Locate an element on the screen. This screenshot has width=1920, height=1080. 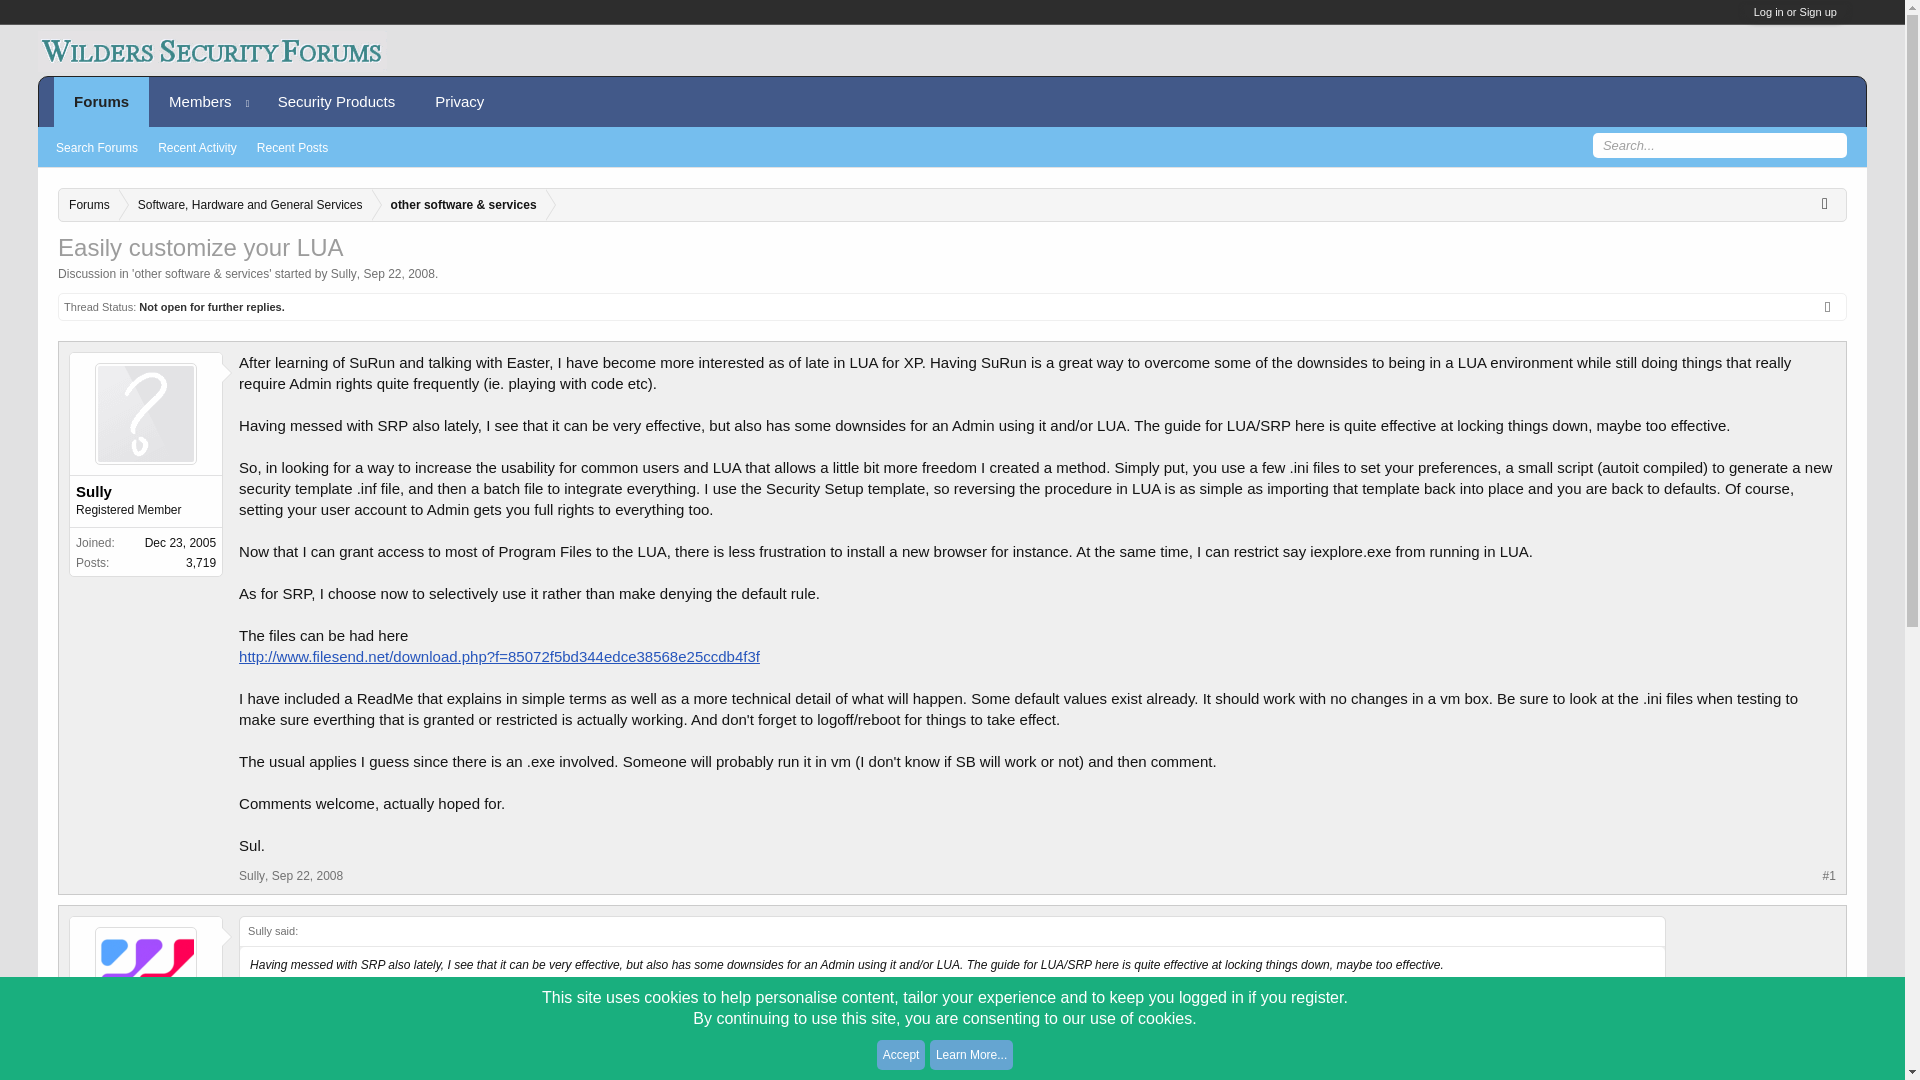
Search Forums is located at coordinates (96, 148).